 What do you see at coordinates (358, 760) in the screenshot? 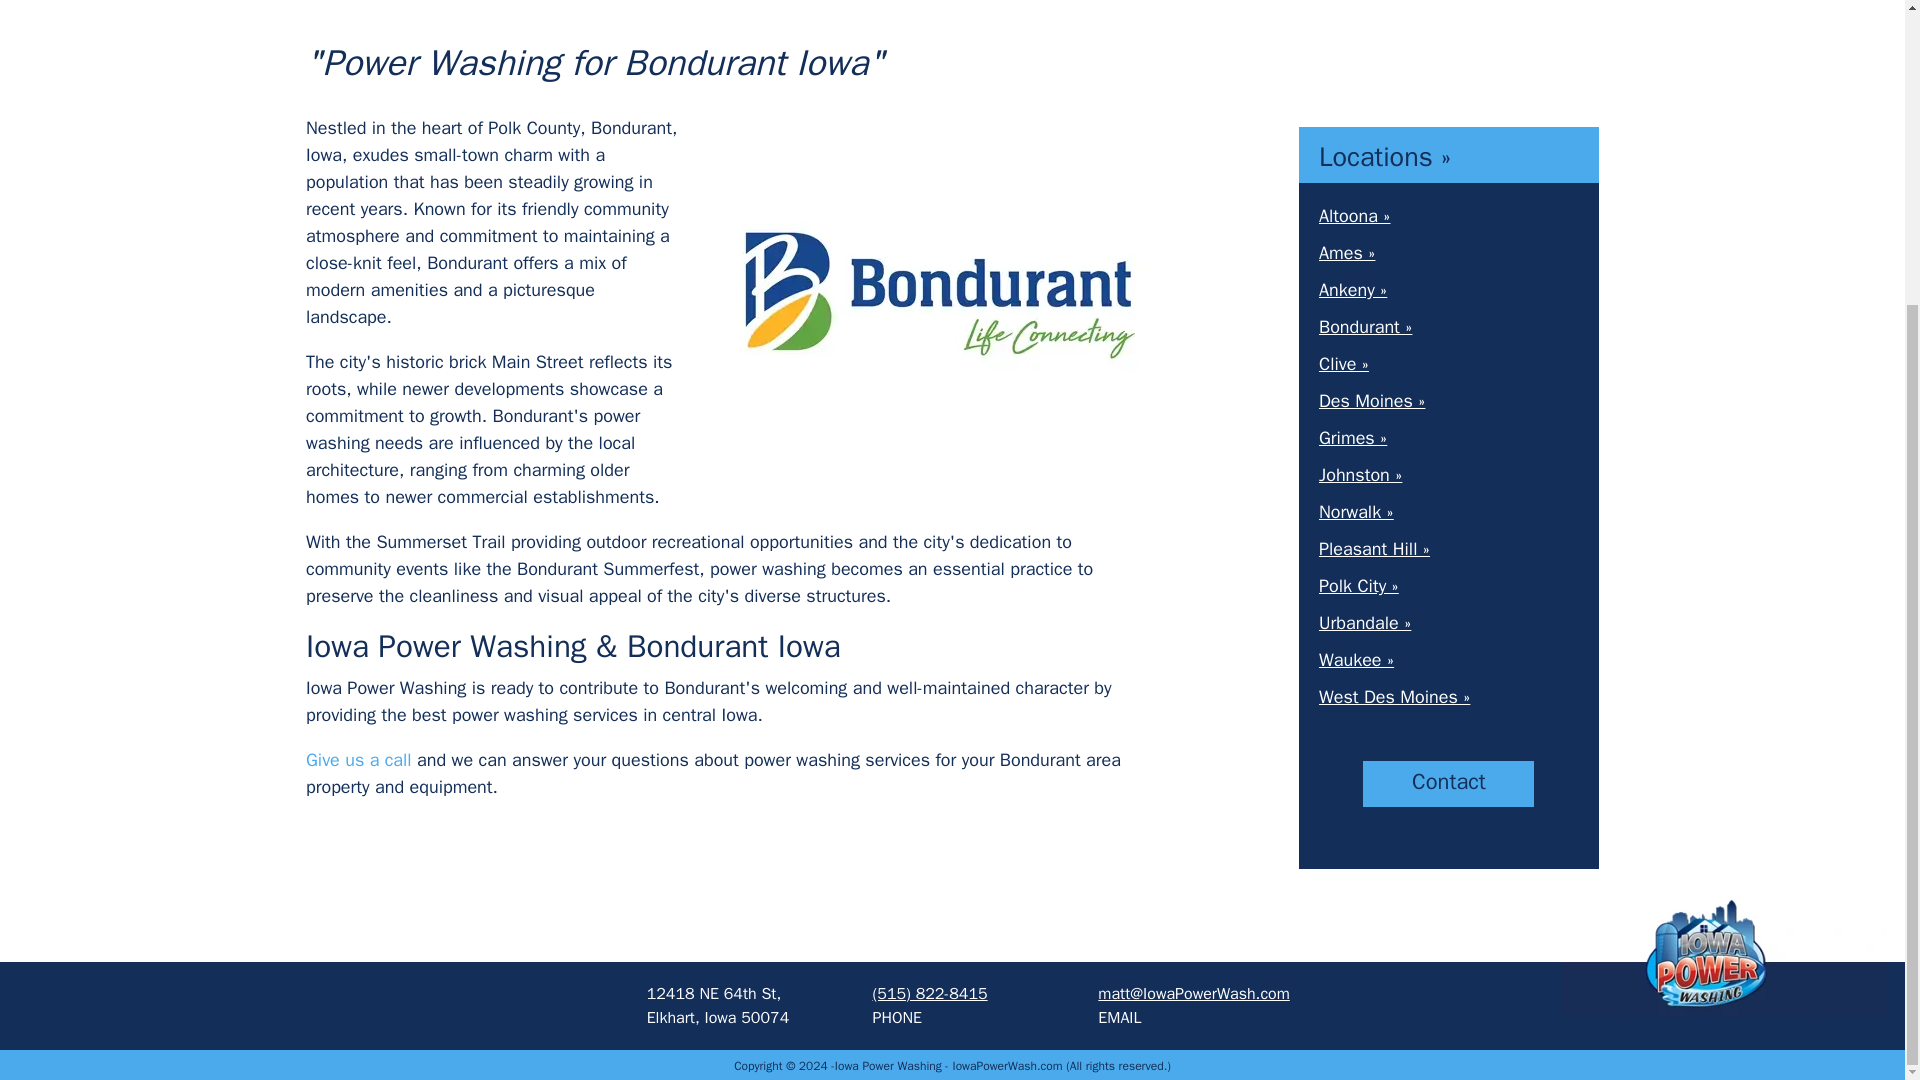
I see `Call Iowa Power Washing` at bounding box center [358, 760].